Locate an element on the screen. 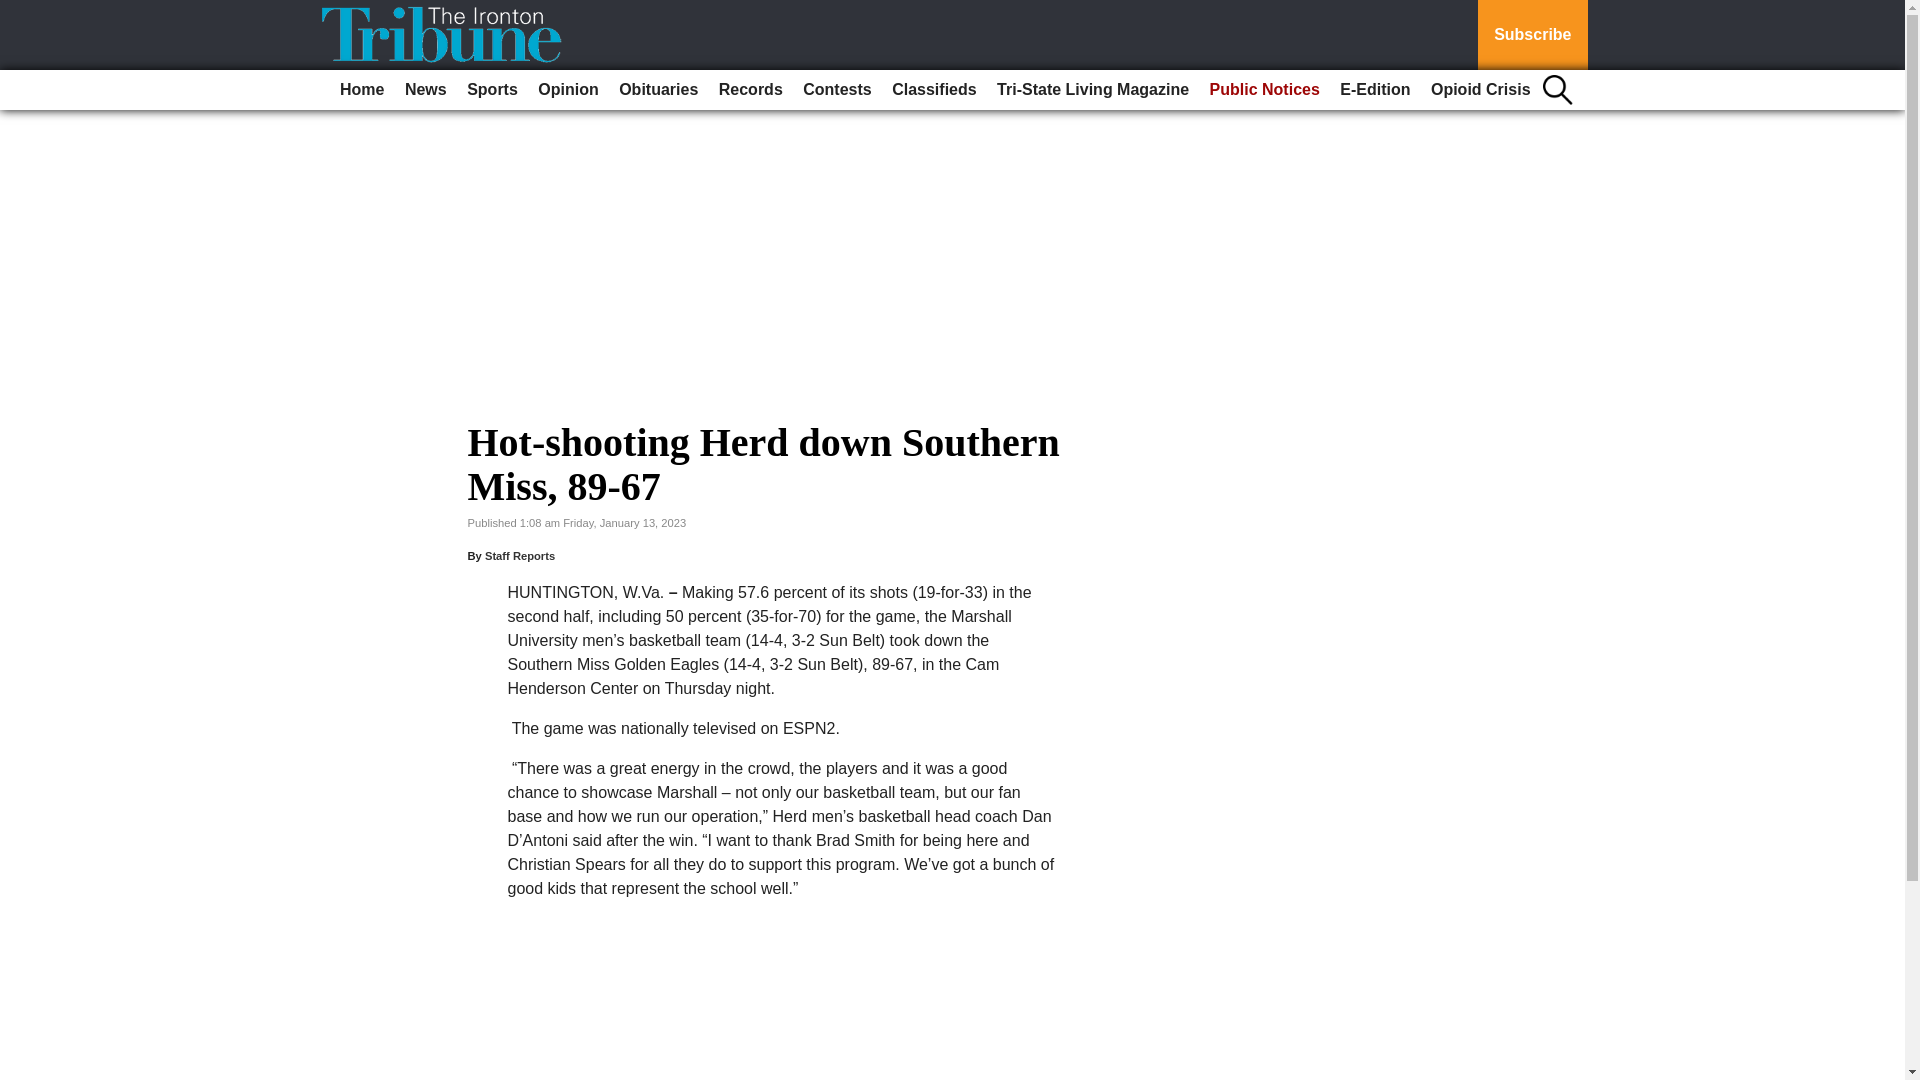  Contests is located at coordinates (836, 90).